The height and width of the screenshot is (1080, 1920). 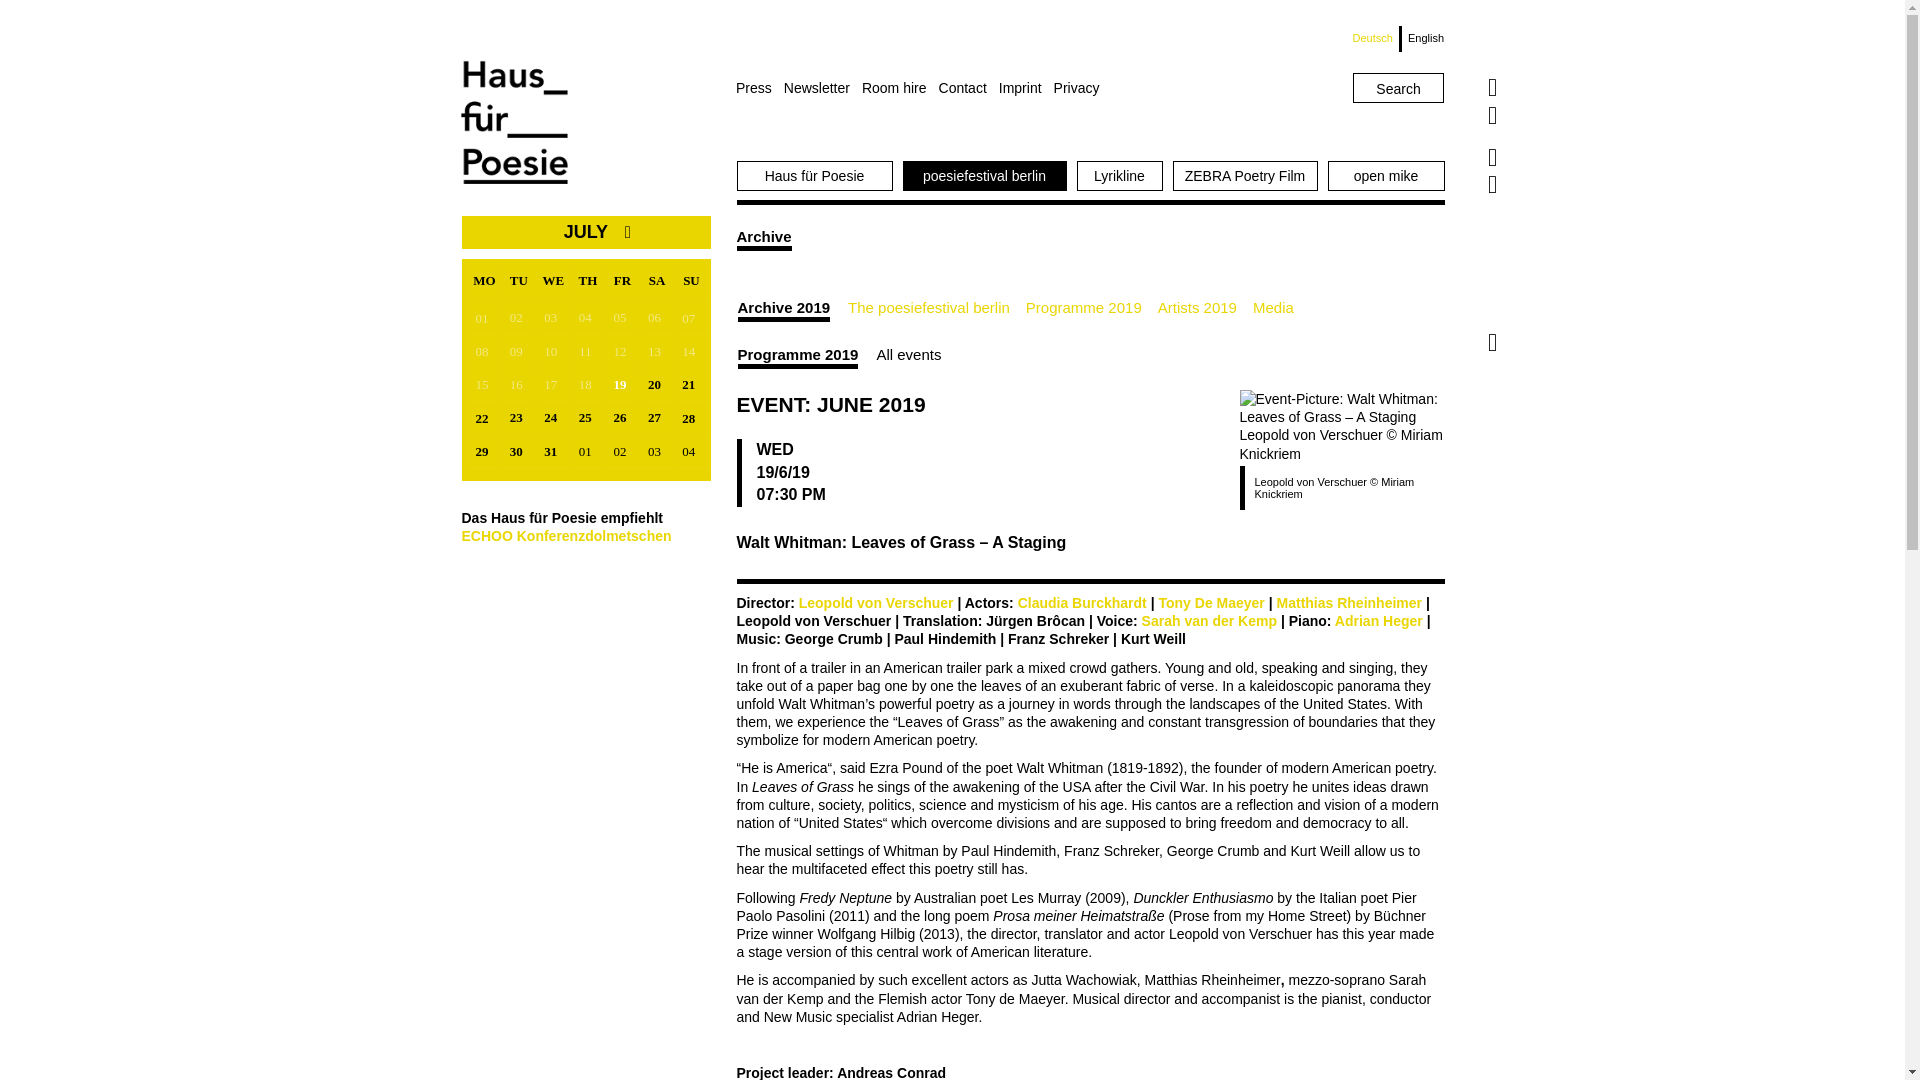 What do you see at coordinates (1082, 88) in the screenshot?
I see `Privacy` at bounding box center [1082, 88].